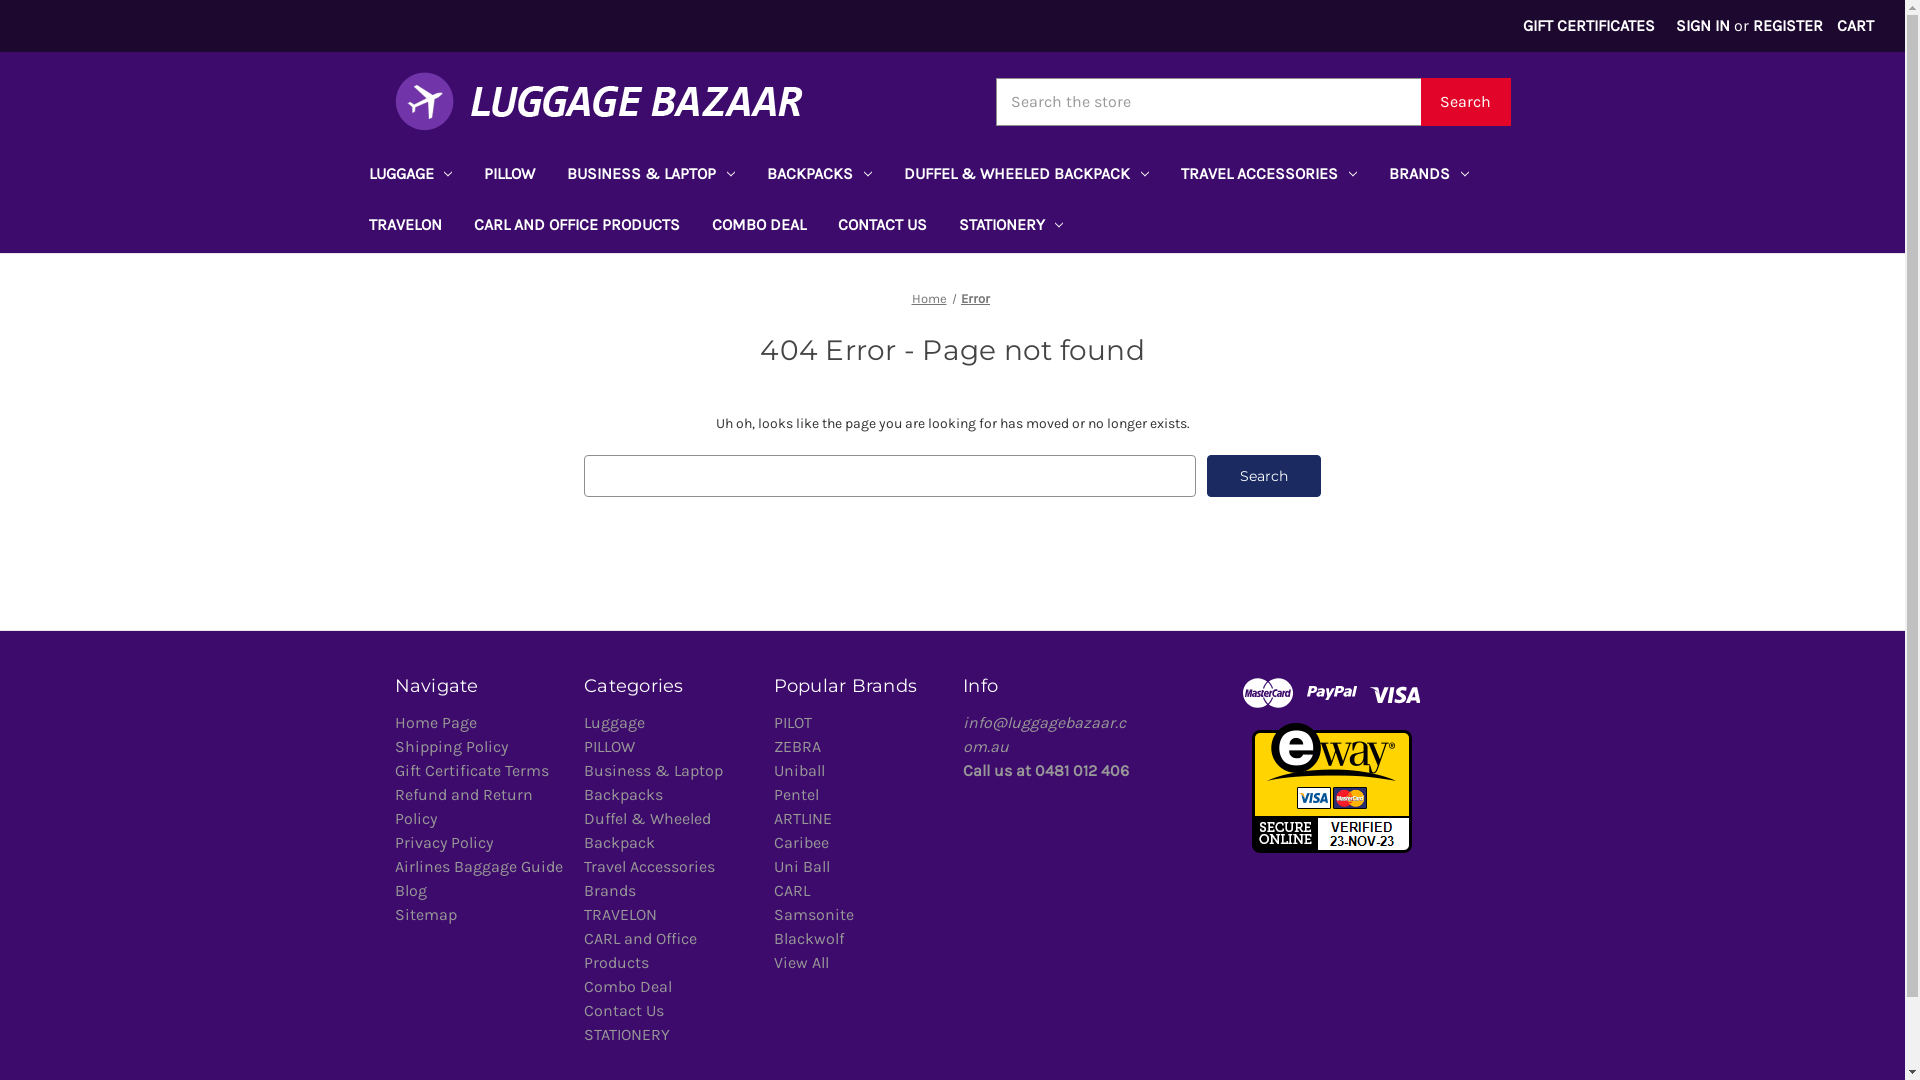  I want to click on Privacy Policy, so click(442, 842).